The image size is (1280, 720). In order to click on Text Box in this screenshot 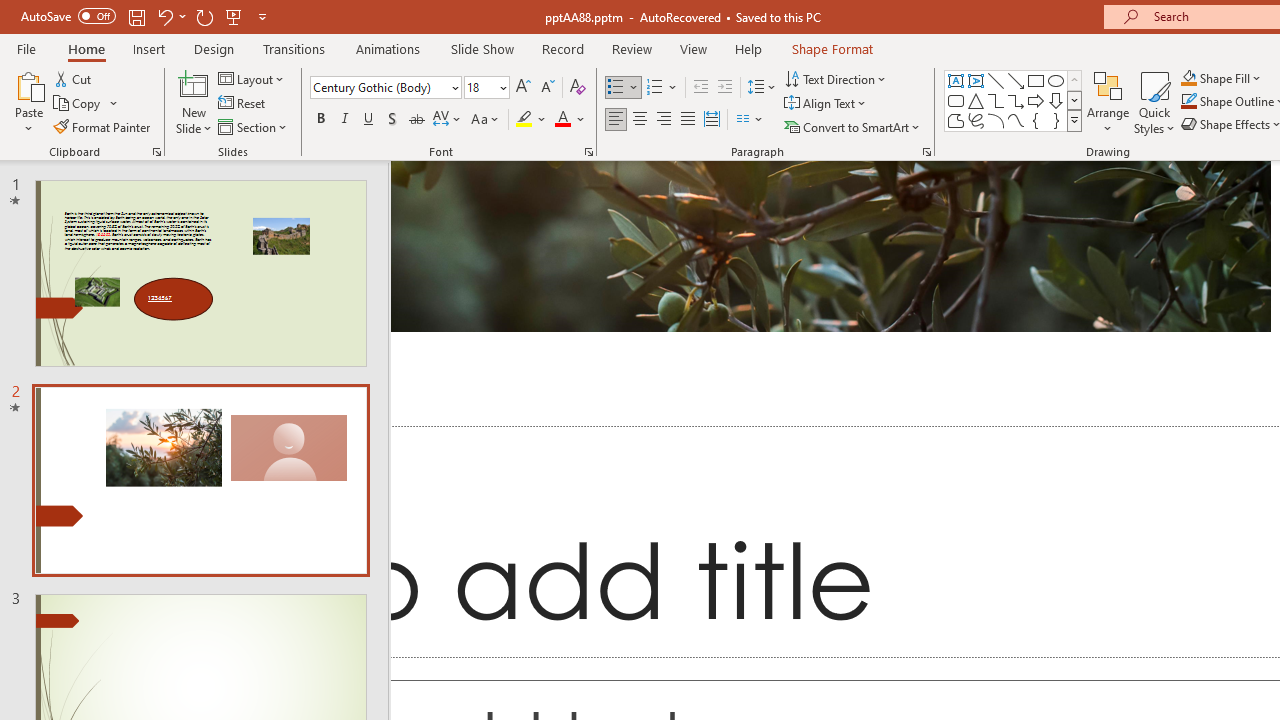, I will do `click(956, 80)`.